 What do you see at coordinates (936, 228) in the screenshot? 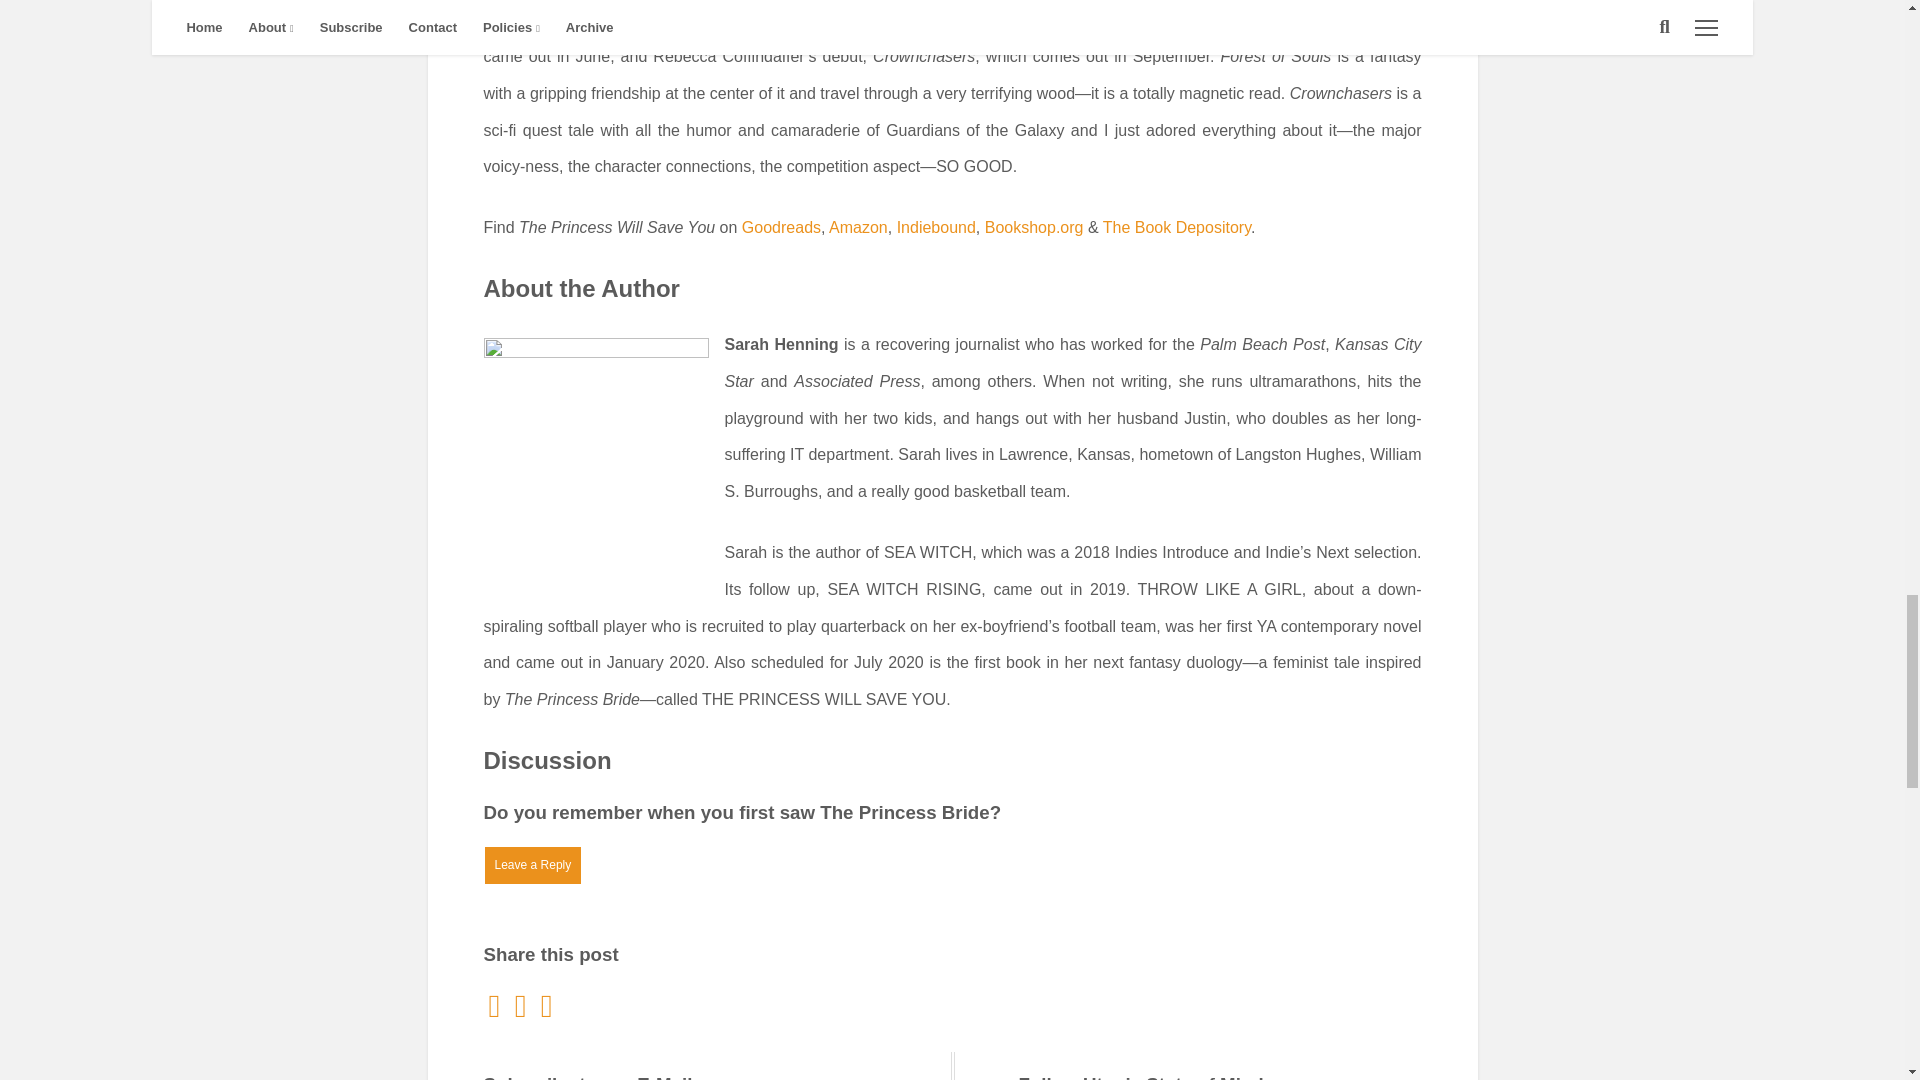
I see `Indiebound` at bounding box center [936, 228].